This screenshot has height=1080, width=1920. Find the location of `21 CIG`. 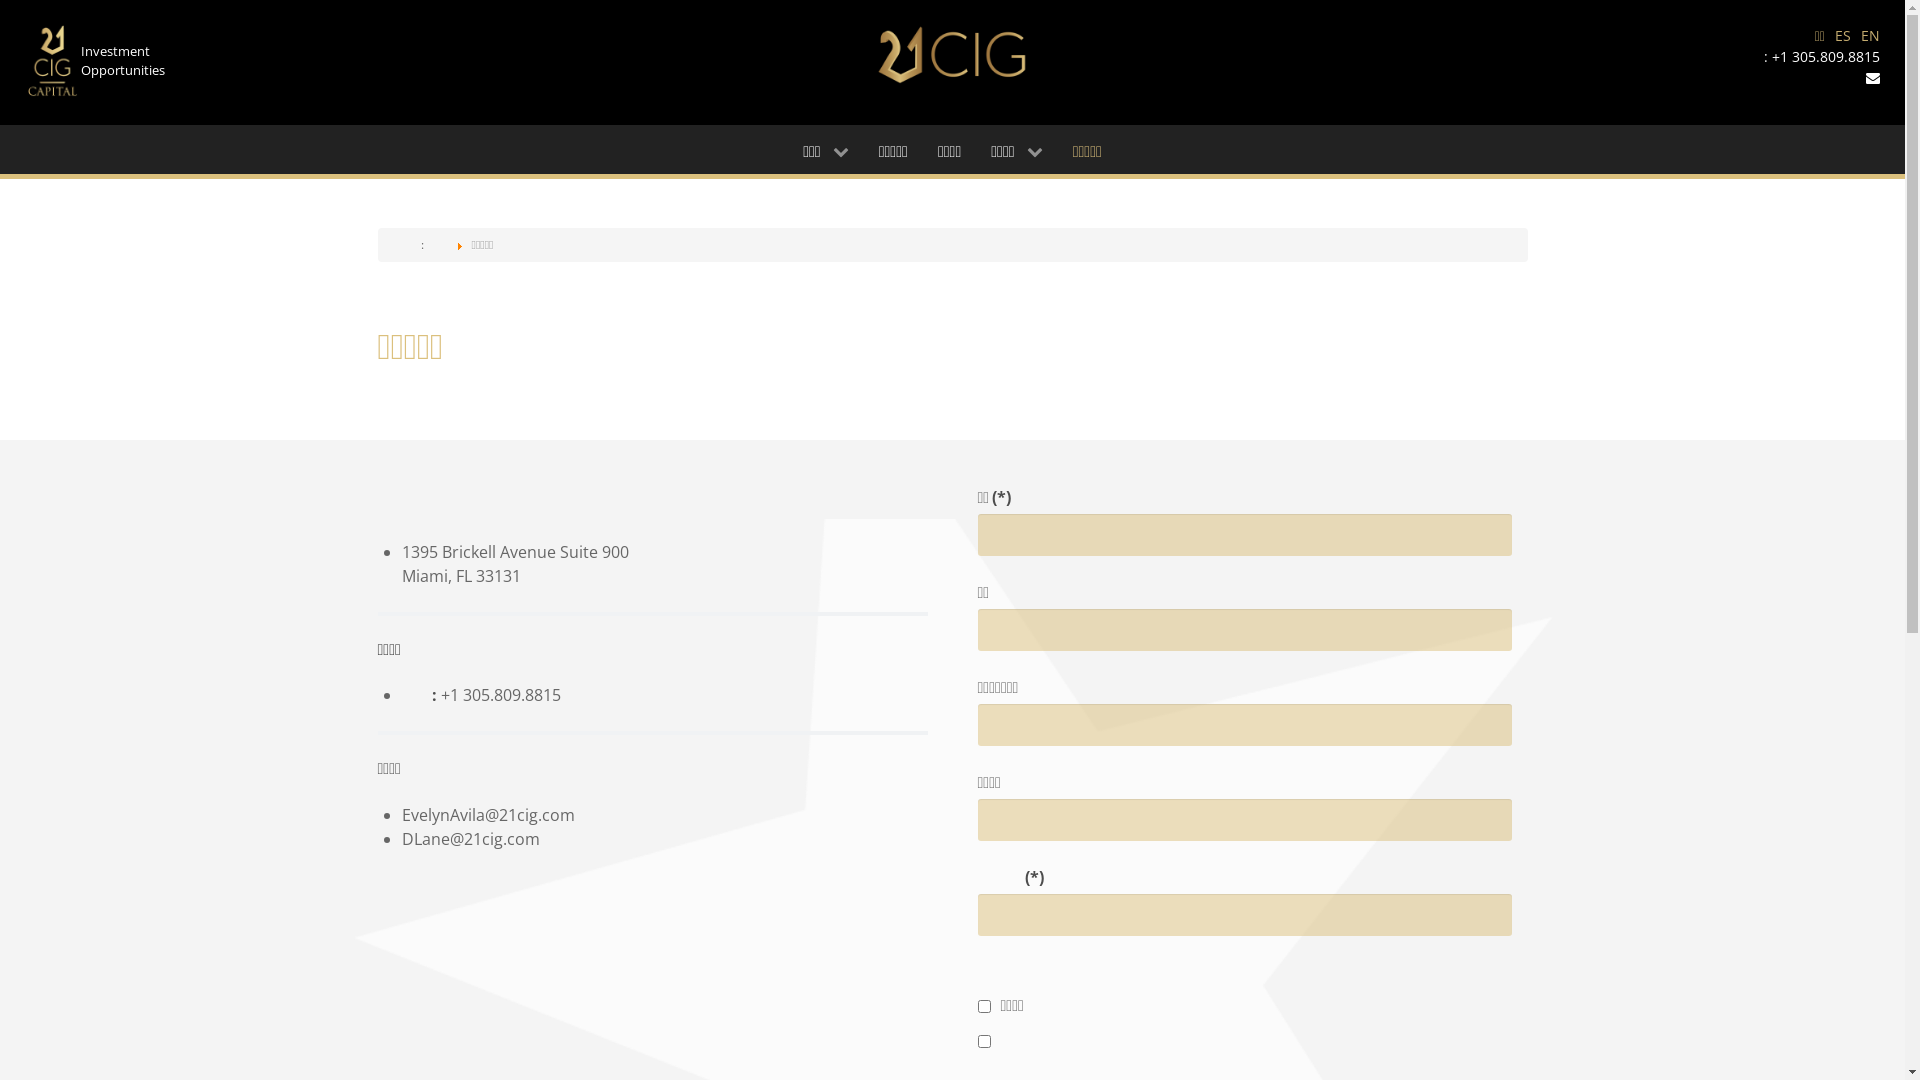

21 CIG is located at coordinates (952, 54).